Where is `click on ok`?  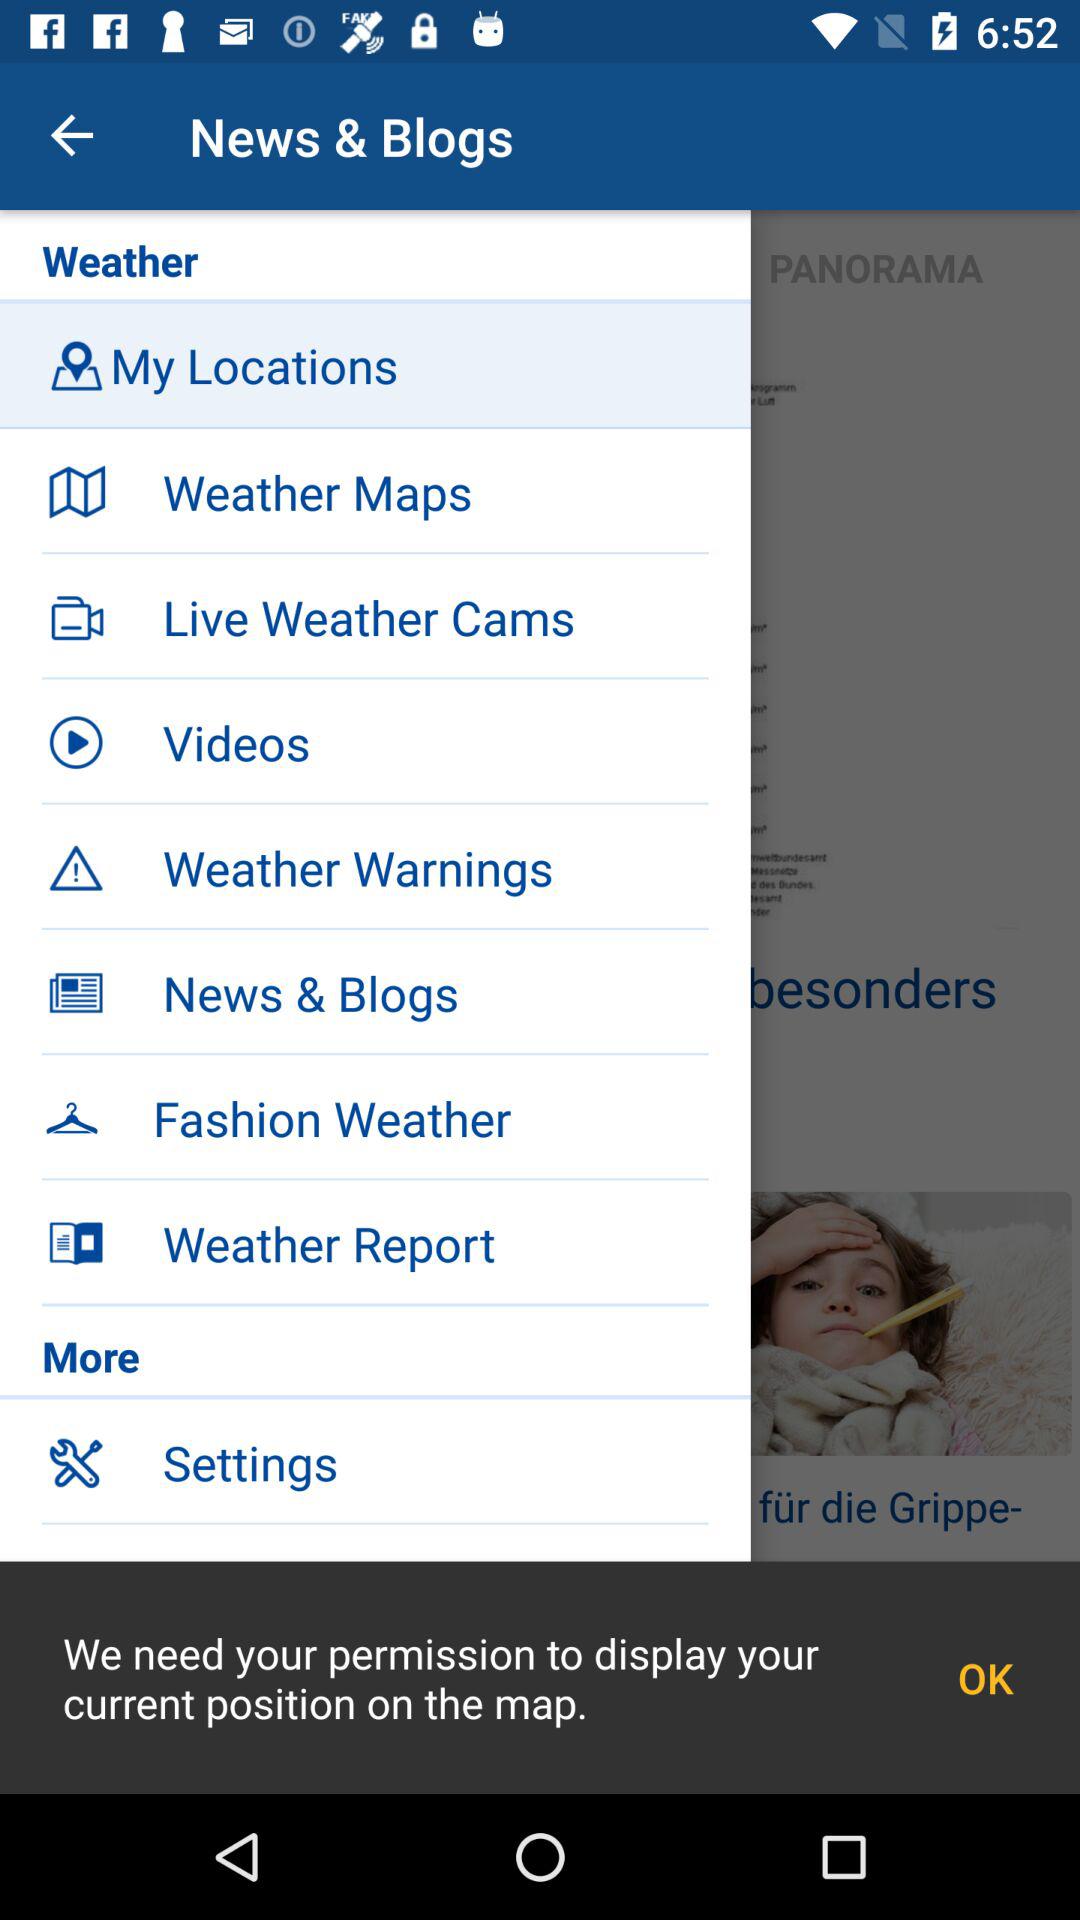 click on ok is located at coordinates (986, 1678).